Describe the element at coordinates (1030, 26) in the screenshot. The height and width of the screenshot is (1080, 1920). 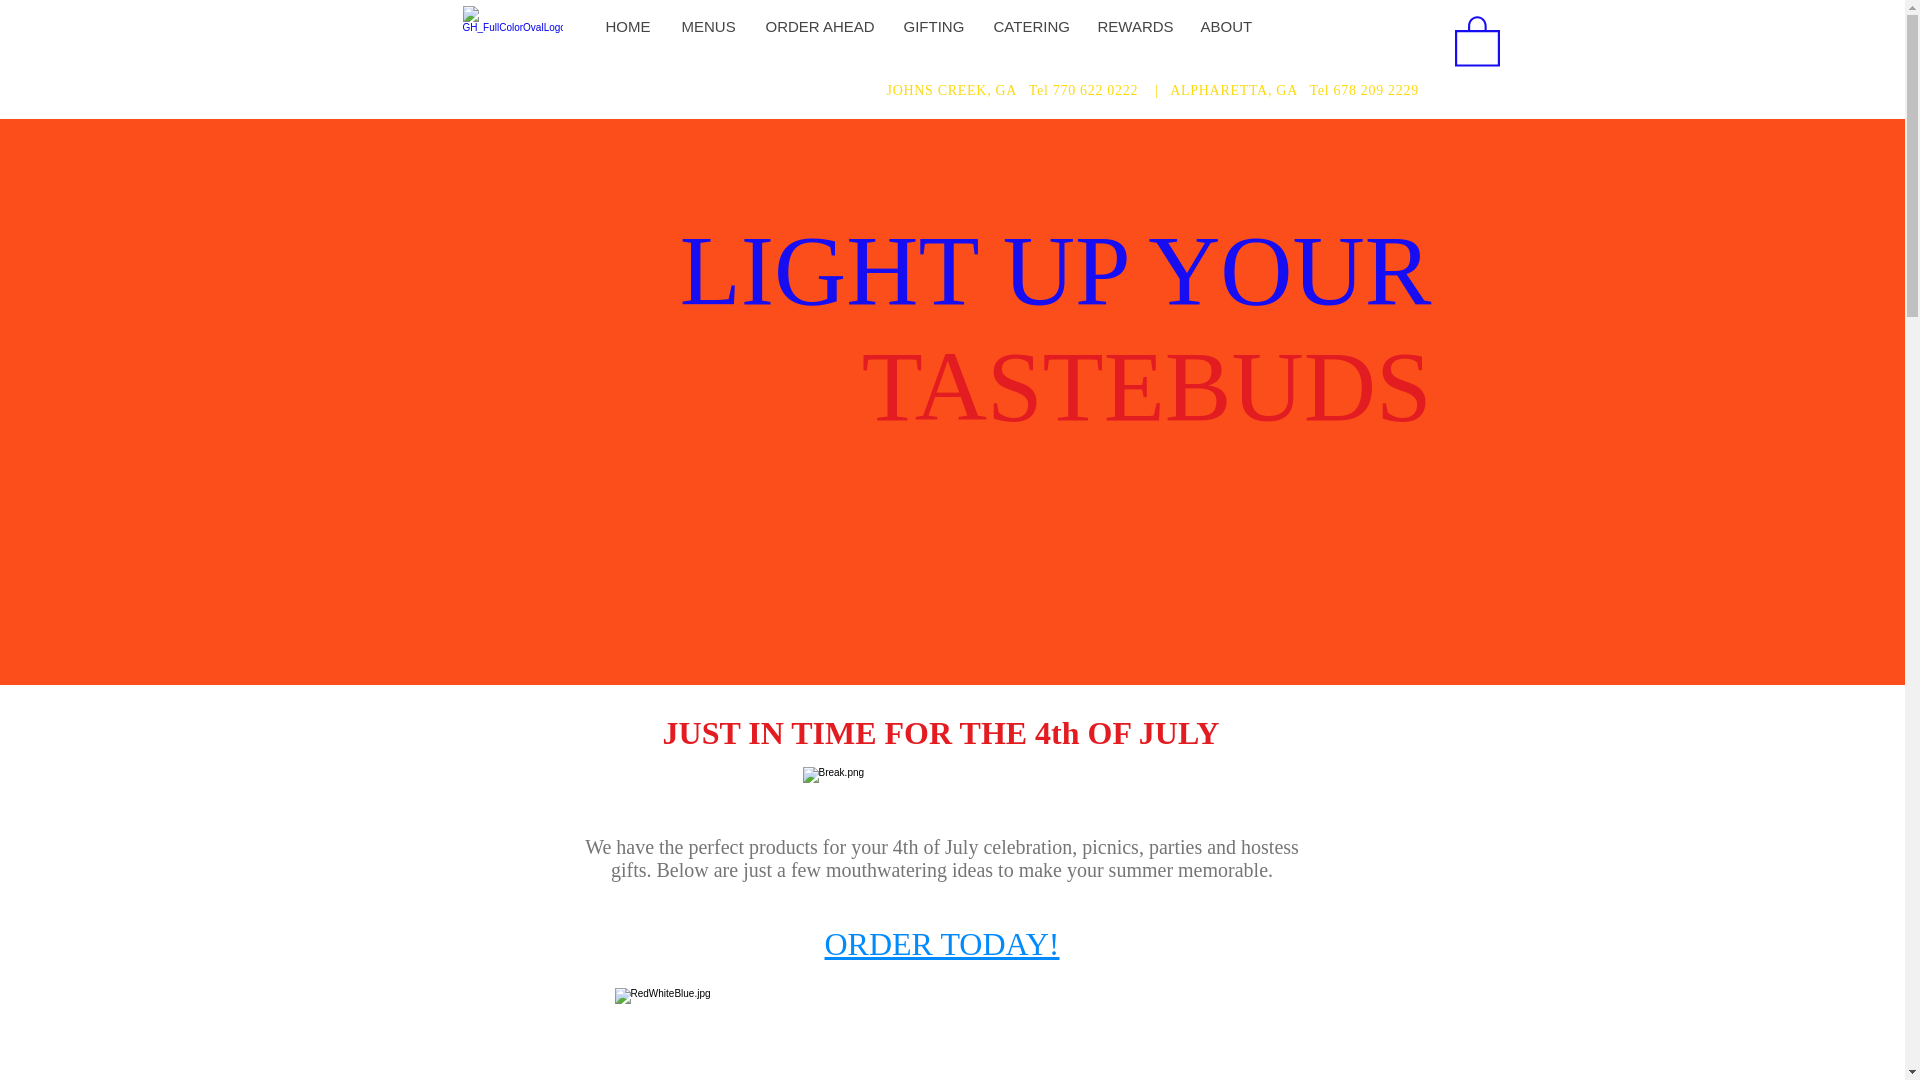
I see `CATERING` at that location.